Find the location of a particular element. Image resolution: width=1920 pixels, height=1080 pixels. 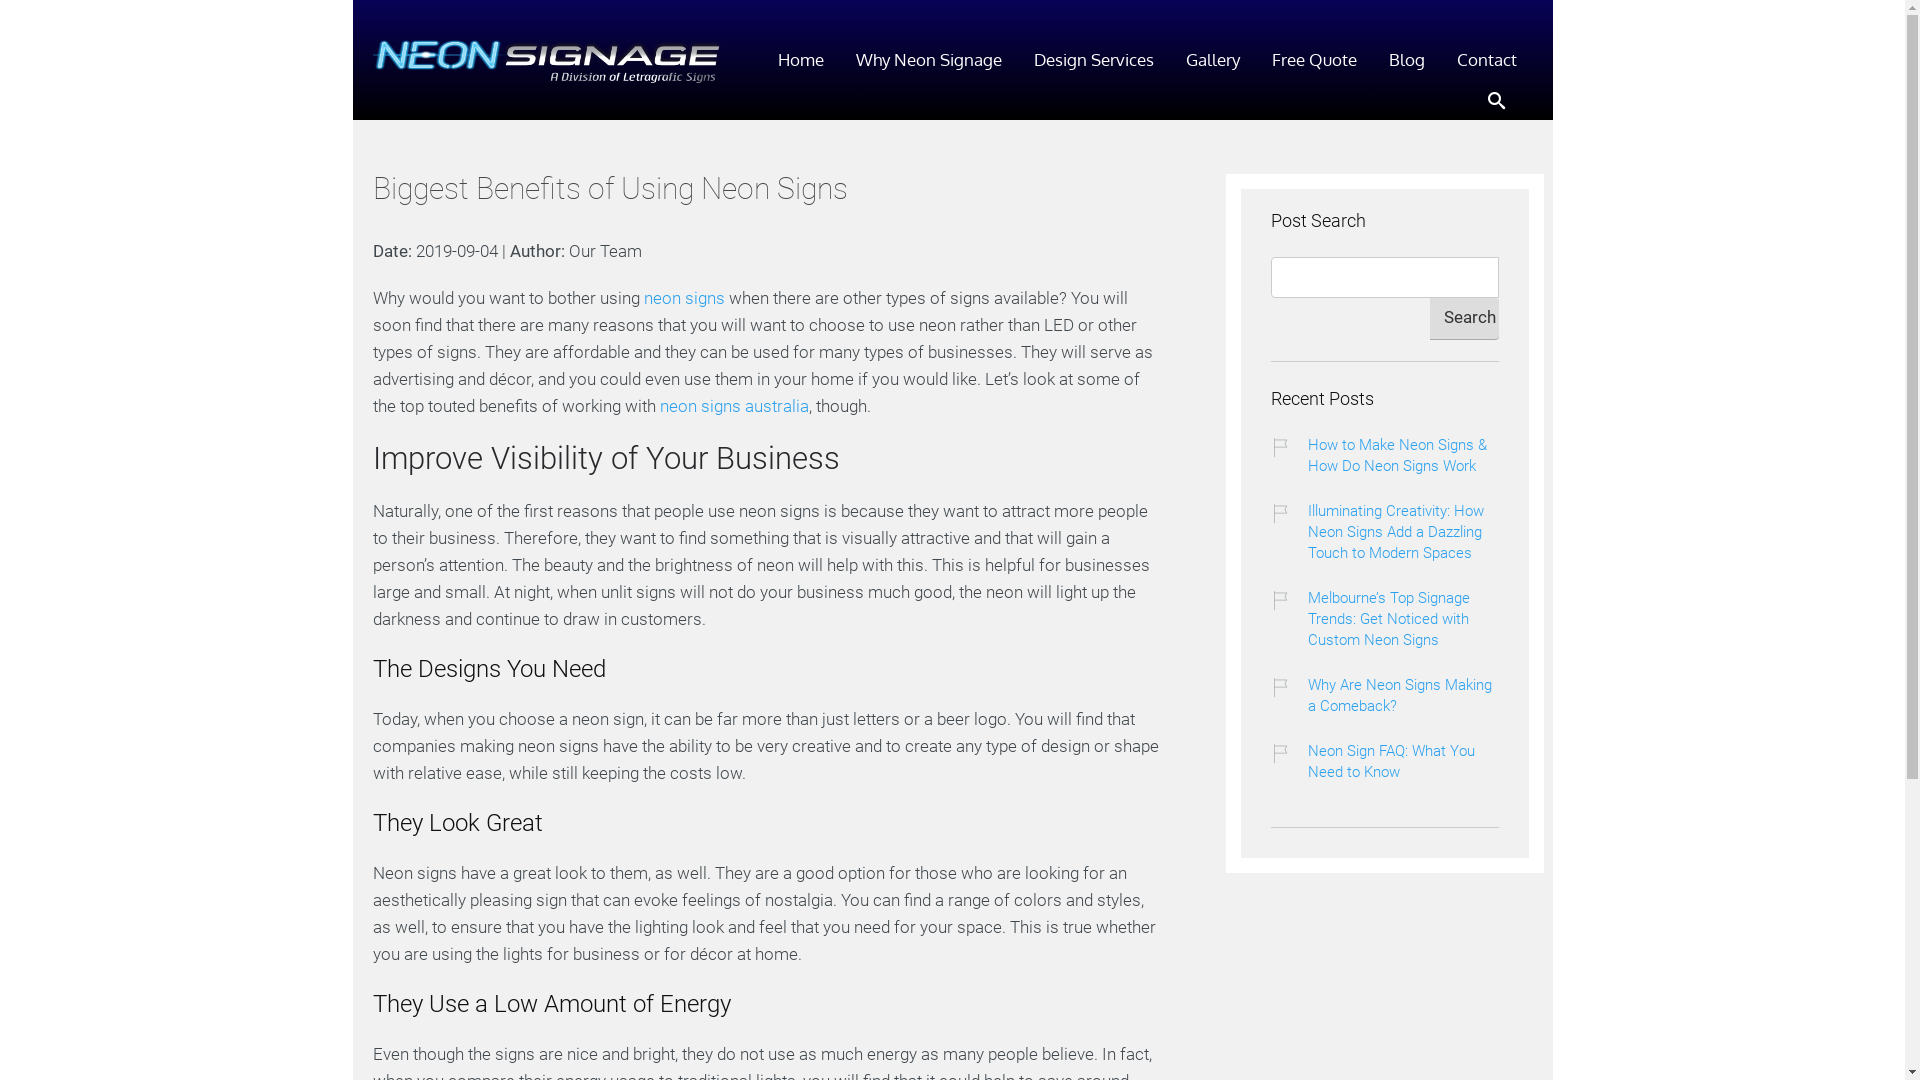

Neon Signage is located at coordinates (546, 62).